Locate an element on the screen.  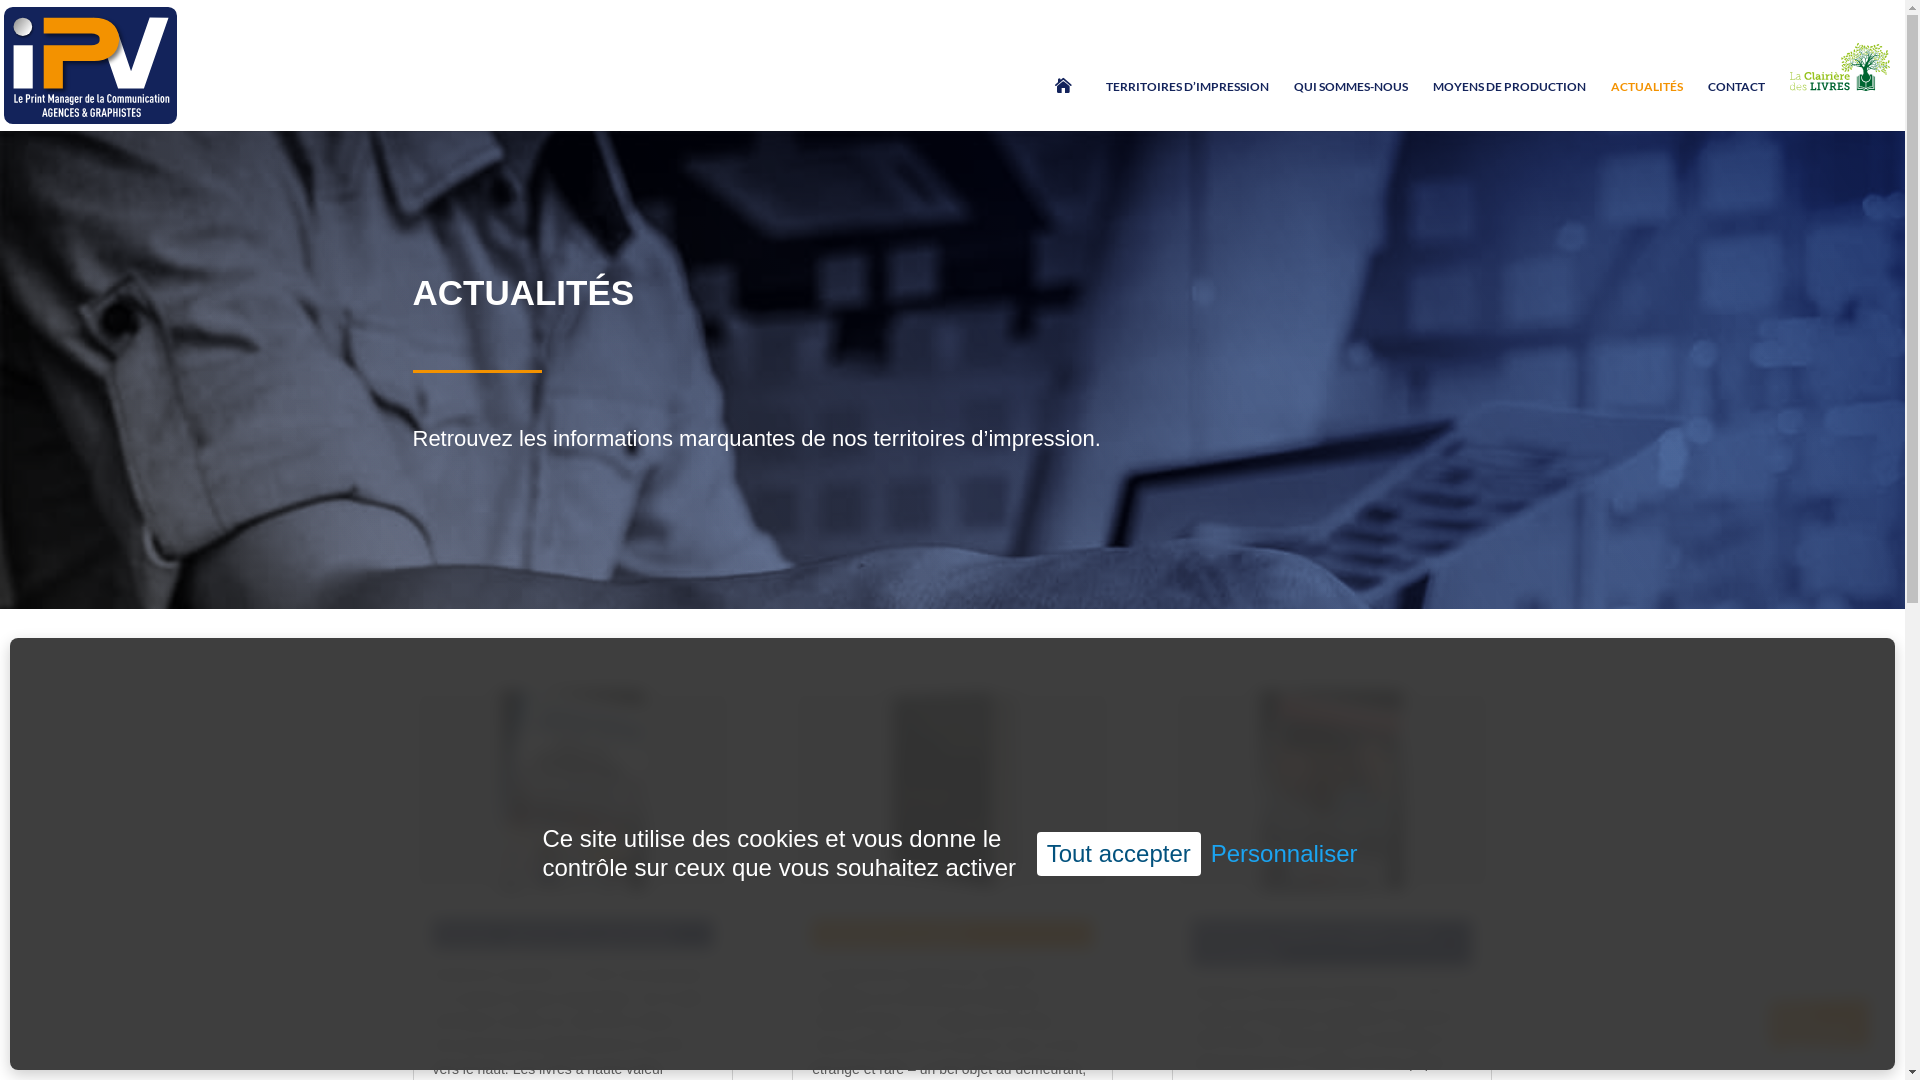
MOYENS DE PRODUCTION is located at coordinates (1510, 104).